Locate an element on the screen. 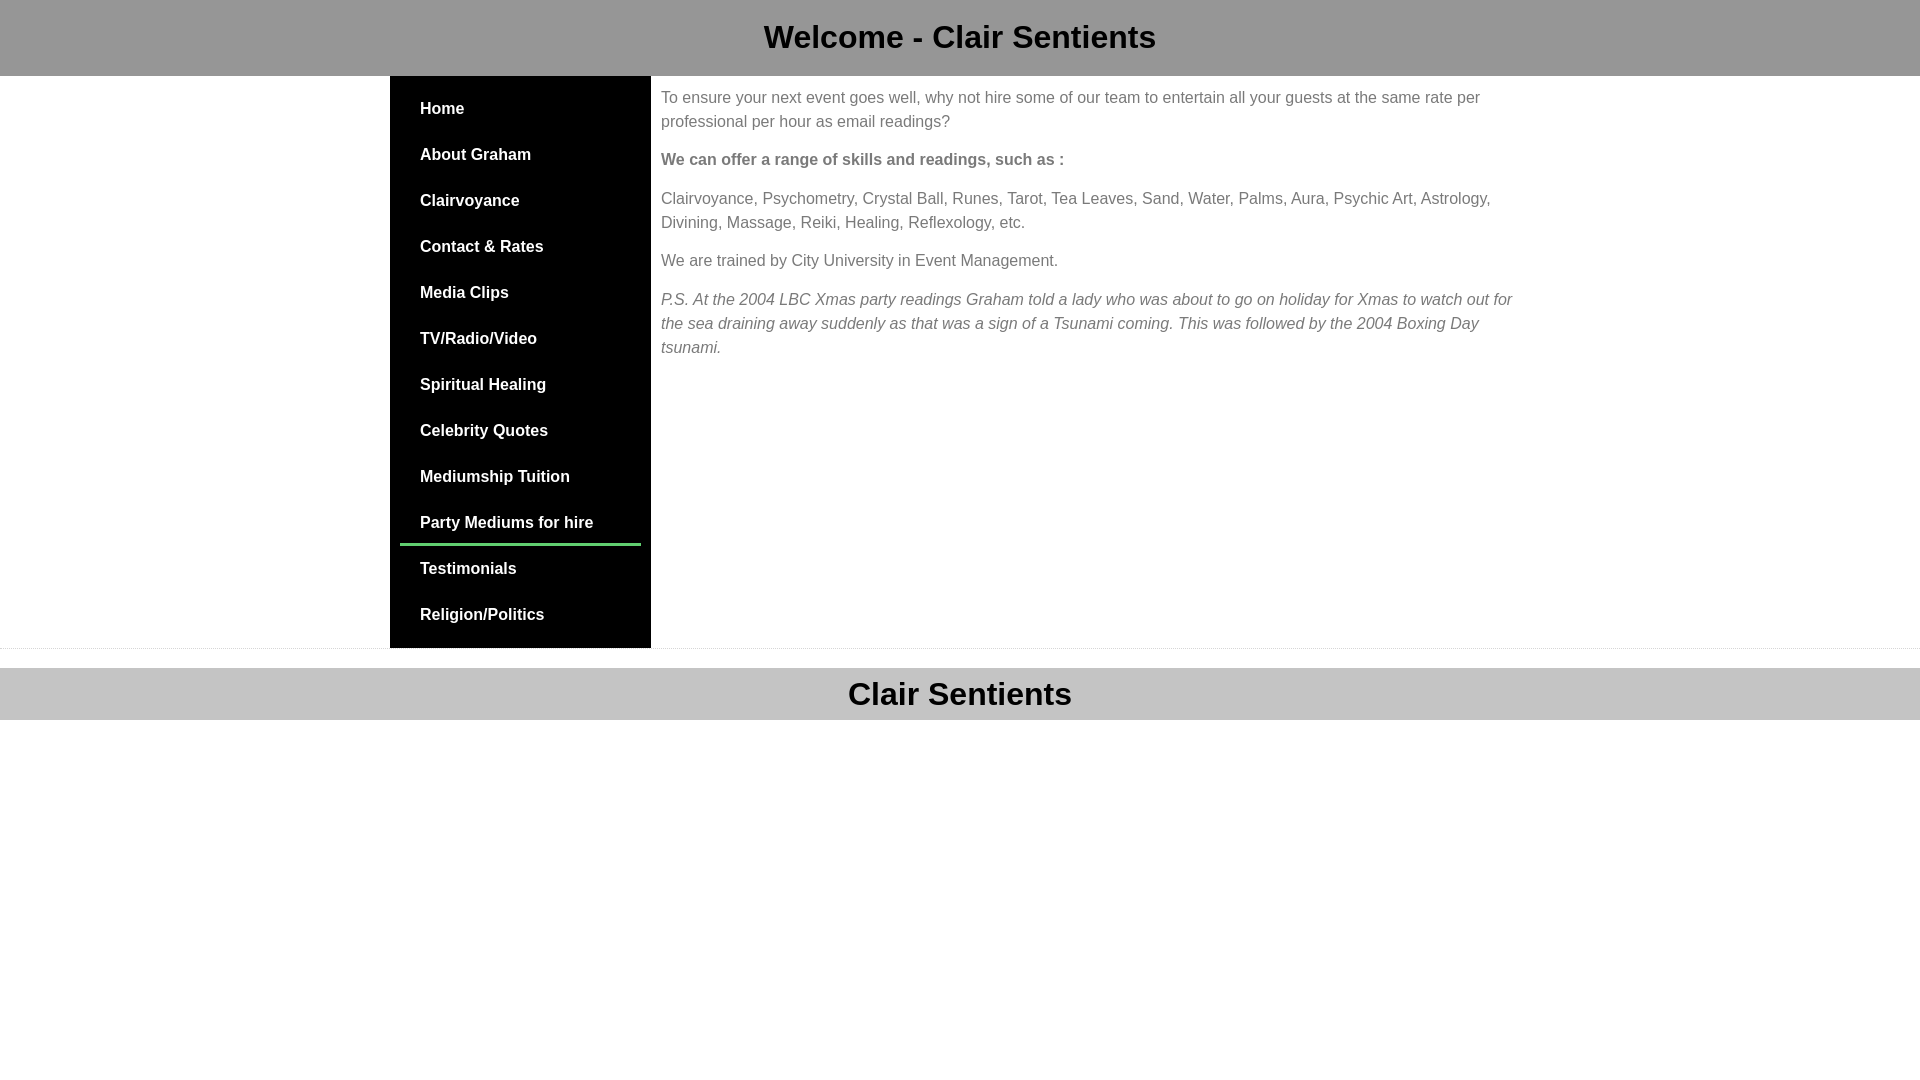 This screenshot has height=1080, width=1920. Spiritual Healing is located at coordinates (520, 384).